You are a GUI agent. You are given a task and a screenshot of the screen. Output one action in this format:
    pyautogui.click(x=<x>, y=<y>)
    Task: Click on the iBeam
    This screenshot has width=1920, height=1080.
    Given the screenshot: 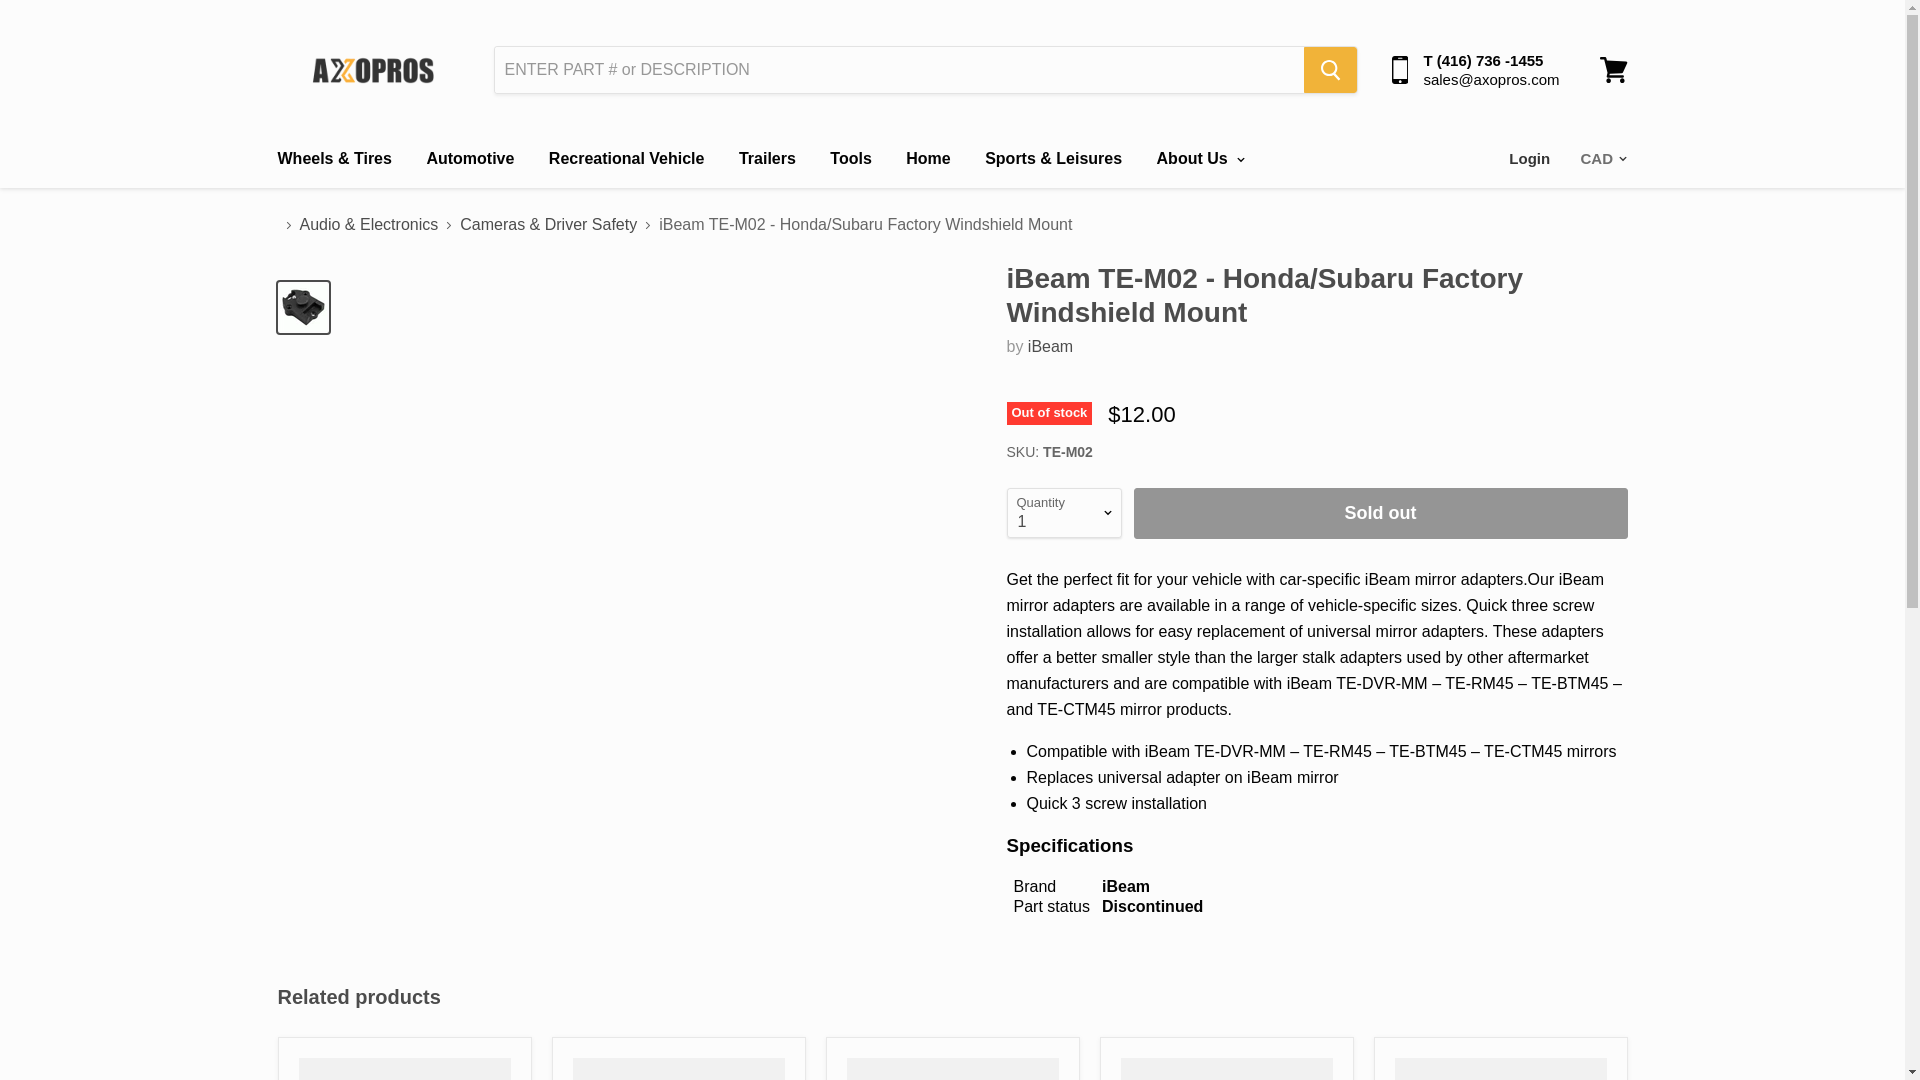 What is the action you would take?
    pyautogui.click(x=1050, y=346)
    